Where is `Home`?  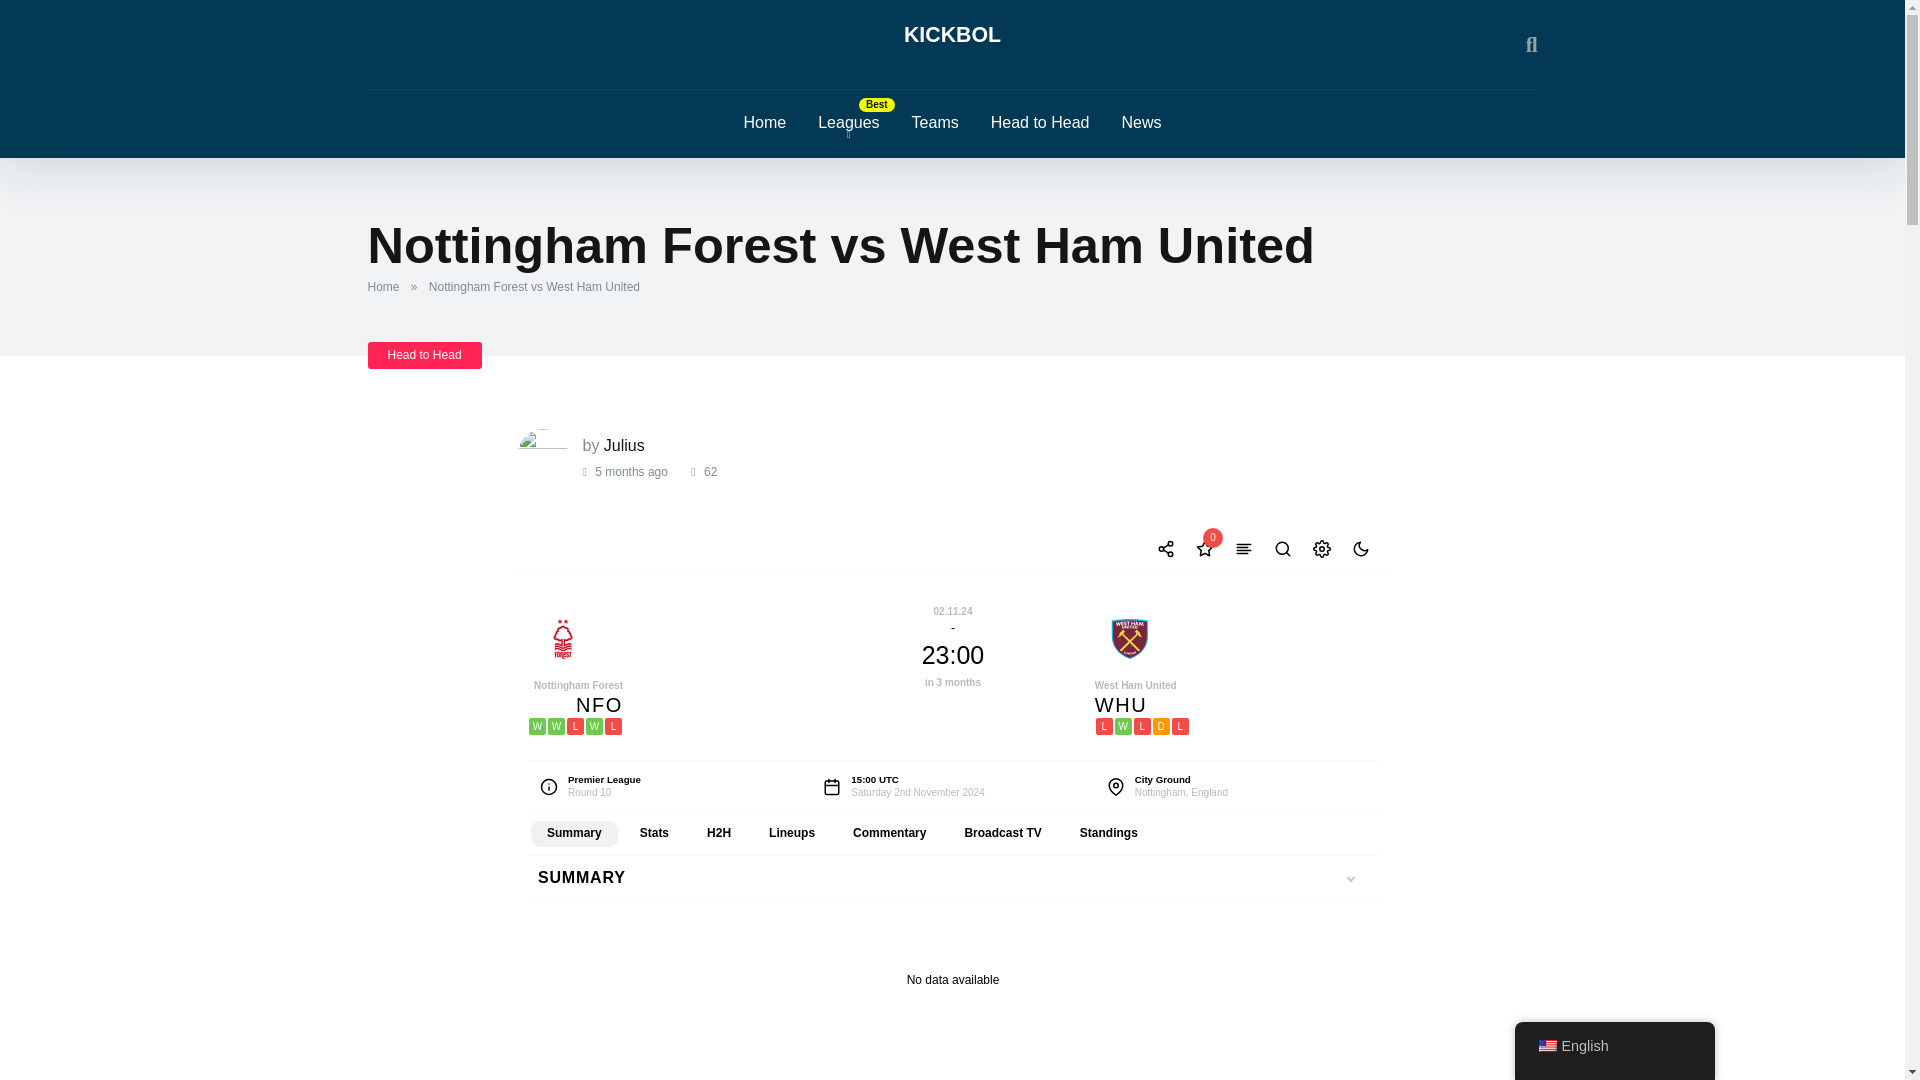 Home is located at coordinates (388, 286).